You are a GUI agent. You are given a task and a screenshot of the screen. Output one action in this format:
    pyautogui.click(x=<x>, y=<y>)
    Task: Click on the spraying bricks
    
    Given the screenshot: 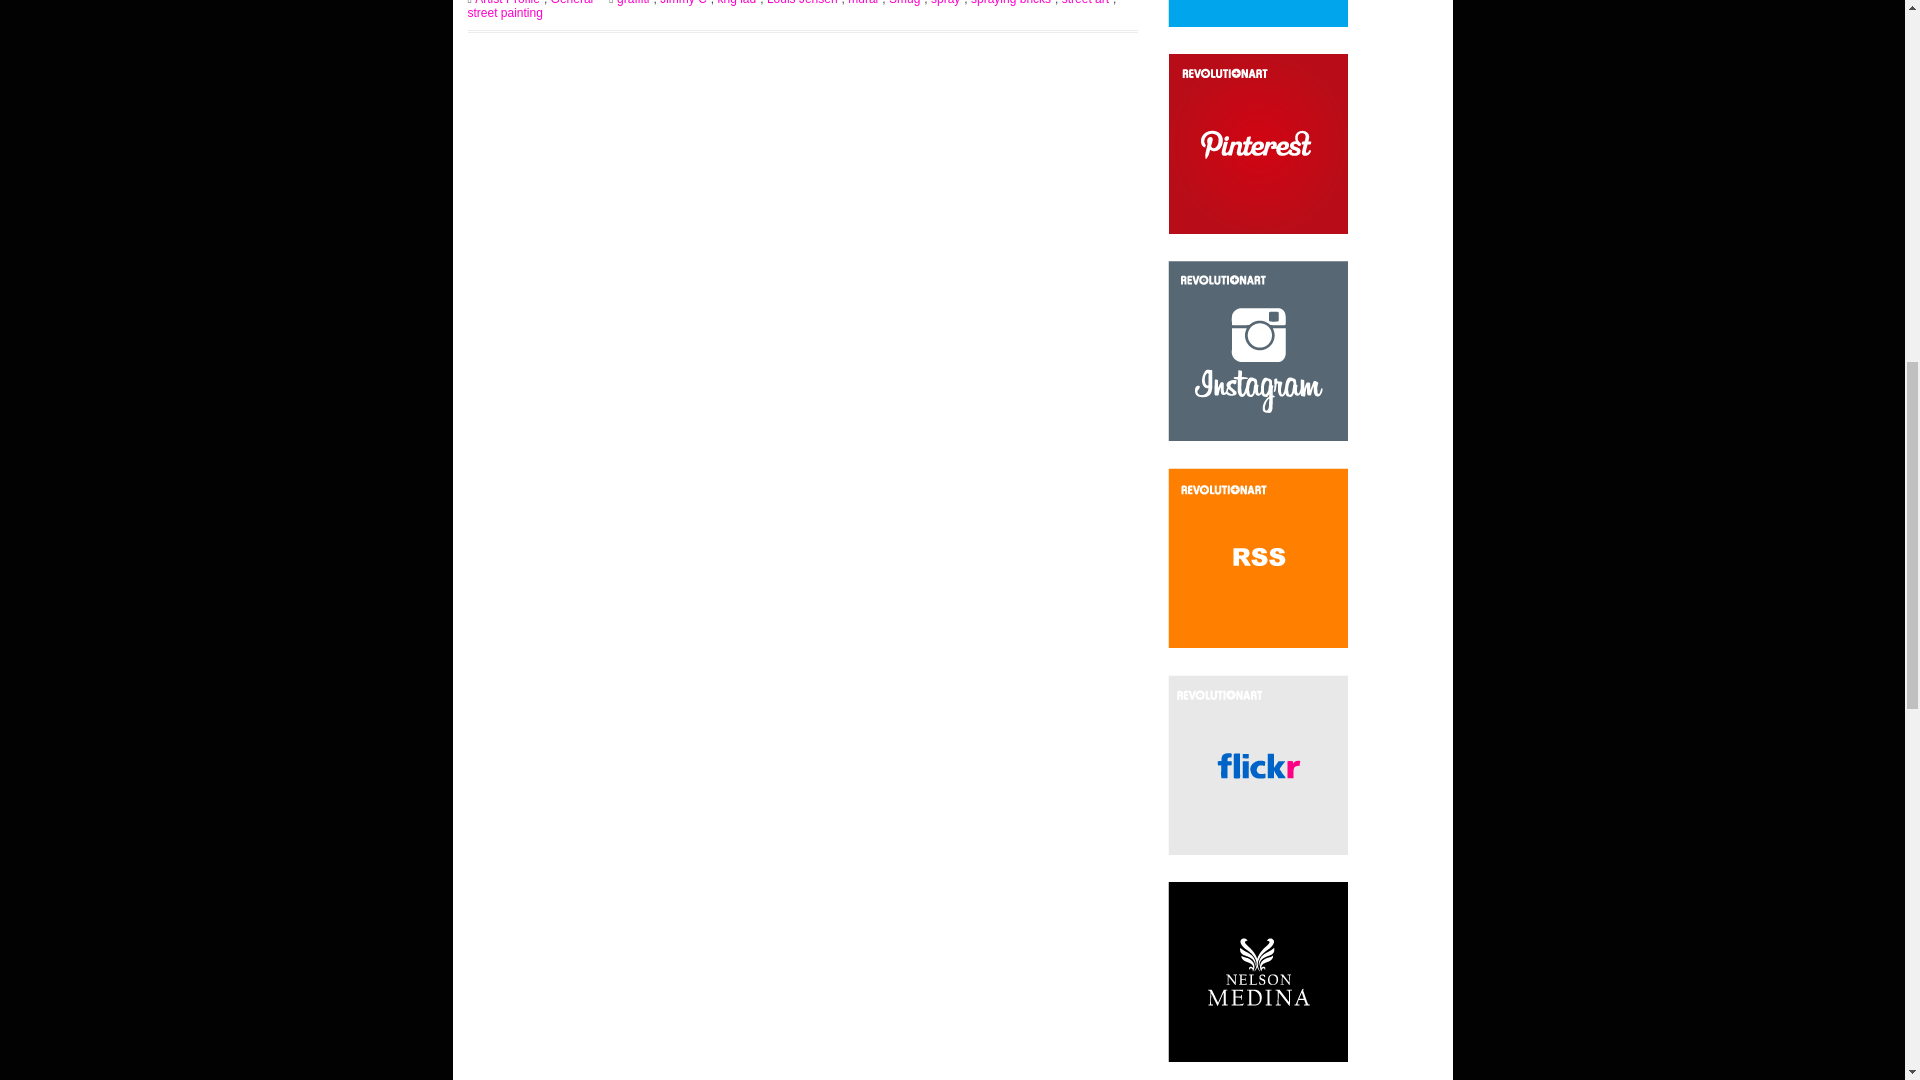 What is the action you would take?
    pyautogui.click(x=1012, y=3)
    